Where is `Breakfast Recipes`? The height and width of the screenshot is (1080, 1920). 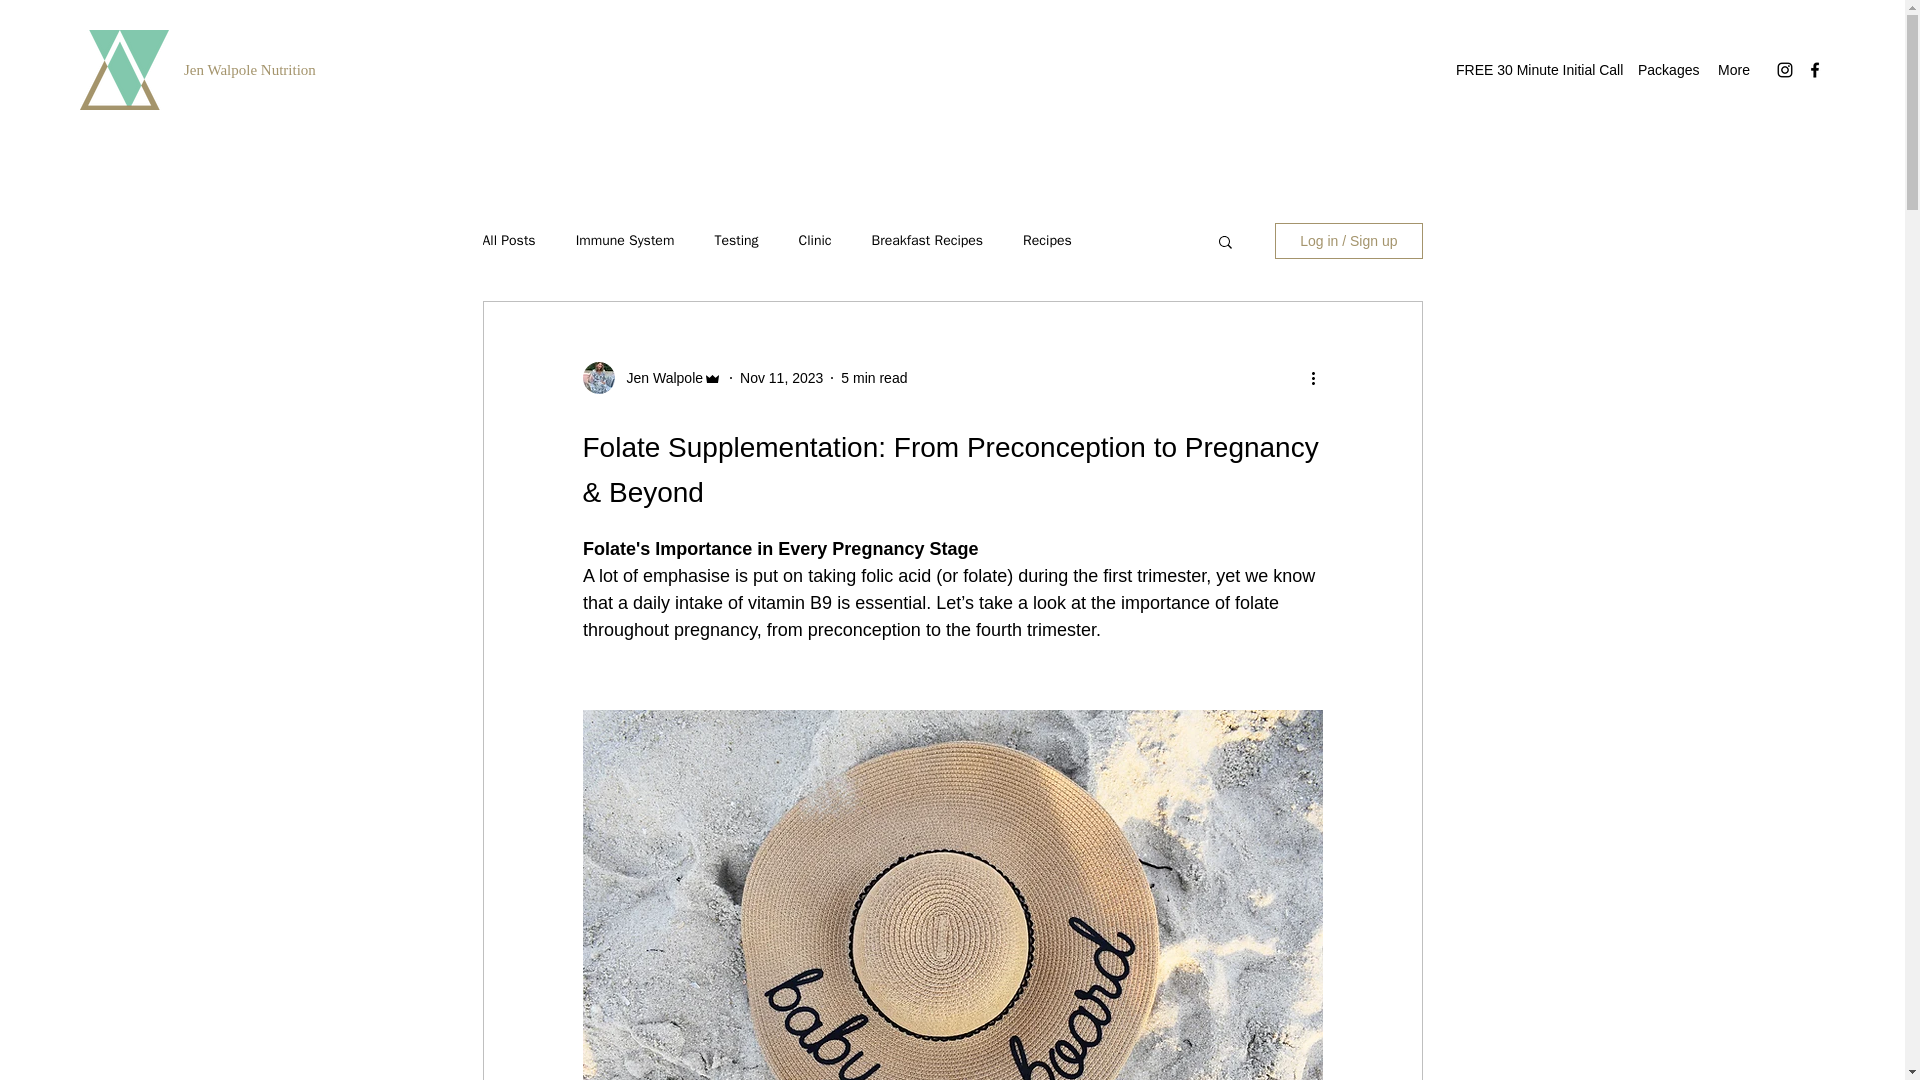 Breakfast Recipes is located at coordinates (927, 240).